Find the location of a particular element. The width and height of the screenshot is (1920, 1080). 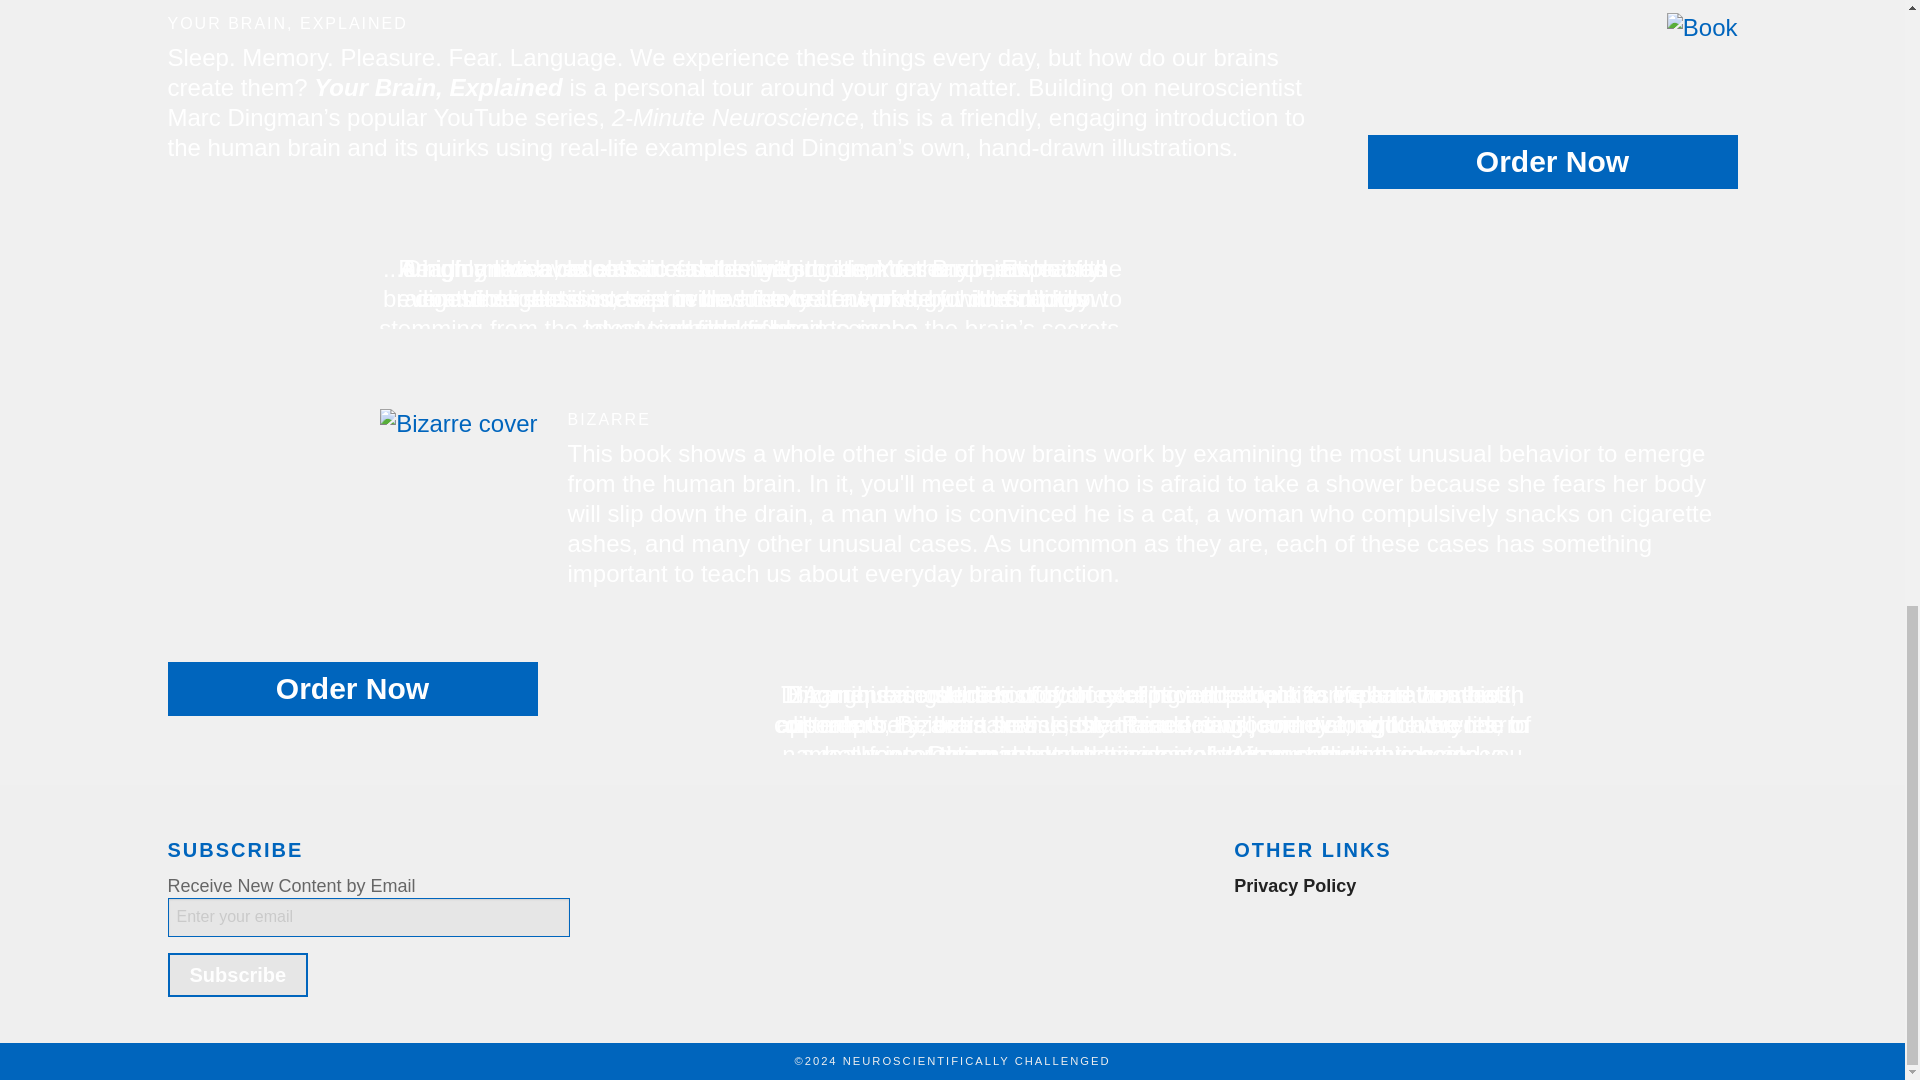

Previous Slide is located at coordinates (184, 254).